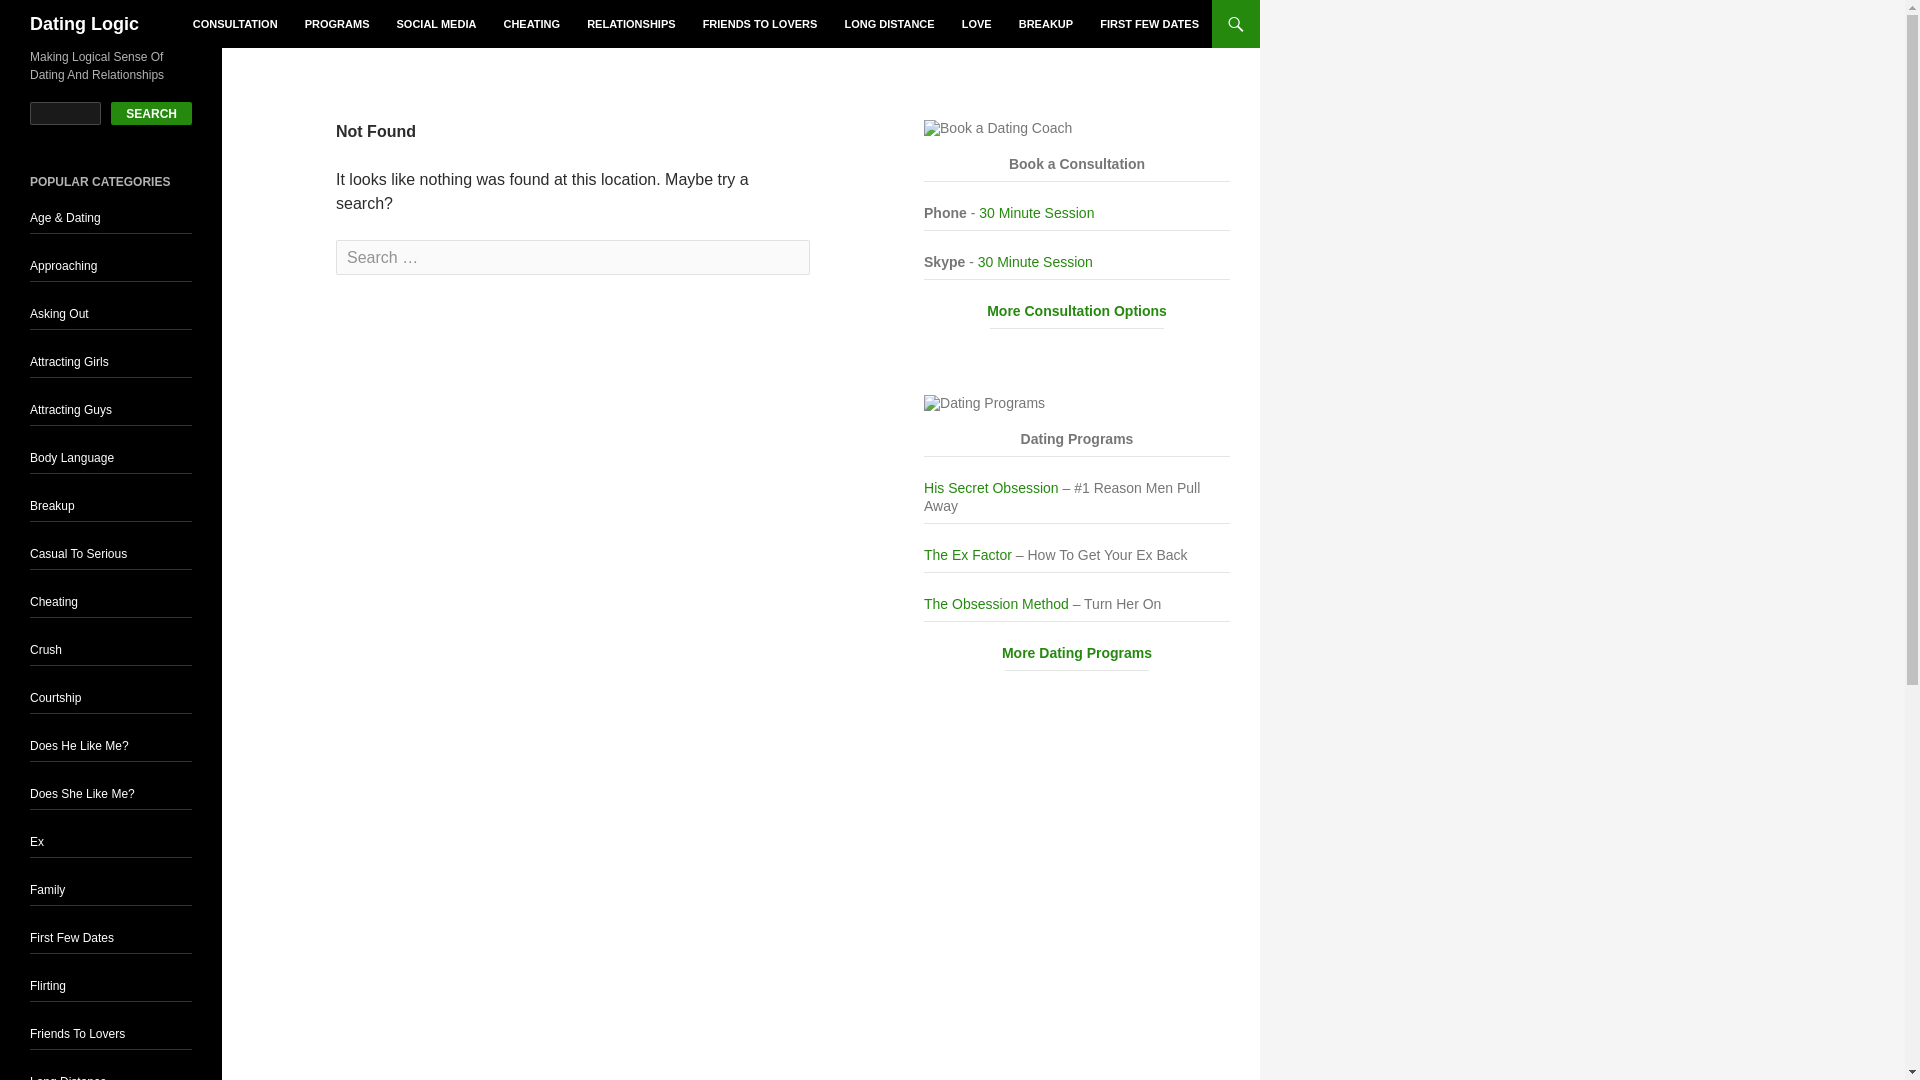 The width and height of the screenshot is (1920, 1080). What do you see at coordinates (84, 24) in the screenshot?
I see `Dating Logic` at bounding box center [84, 24].